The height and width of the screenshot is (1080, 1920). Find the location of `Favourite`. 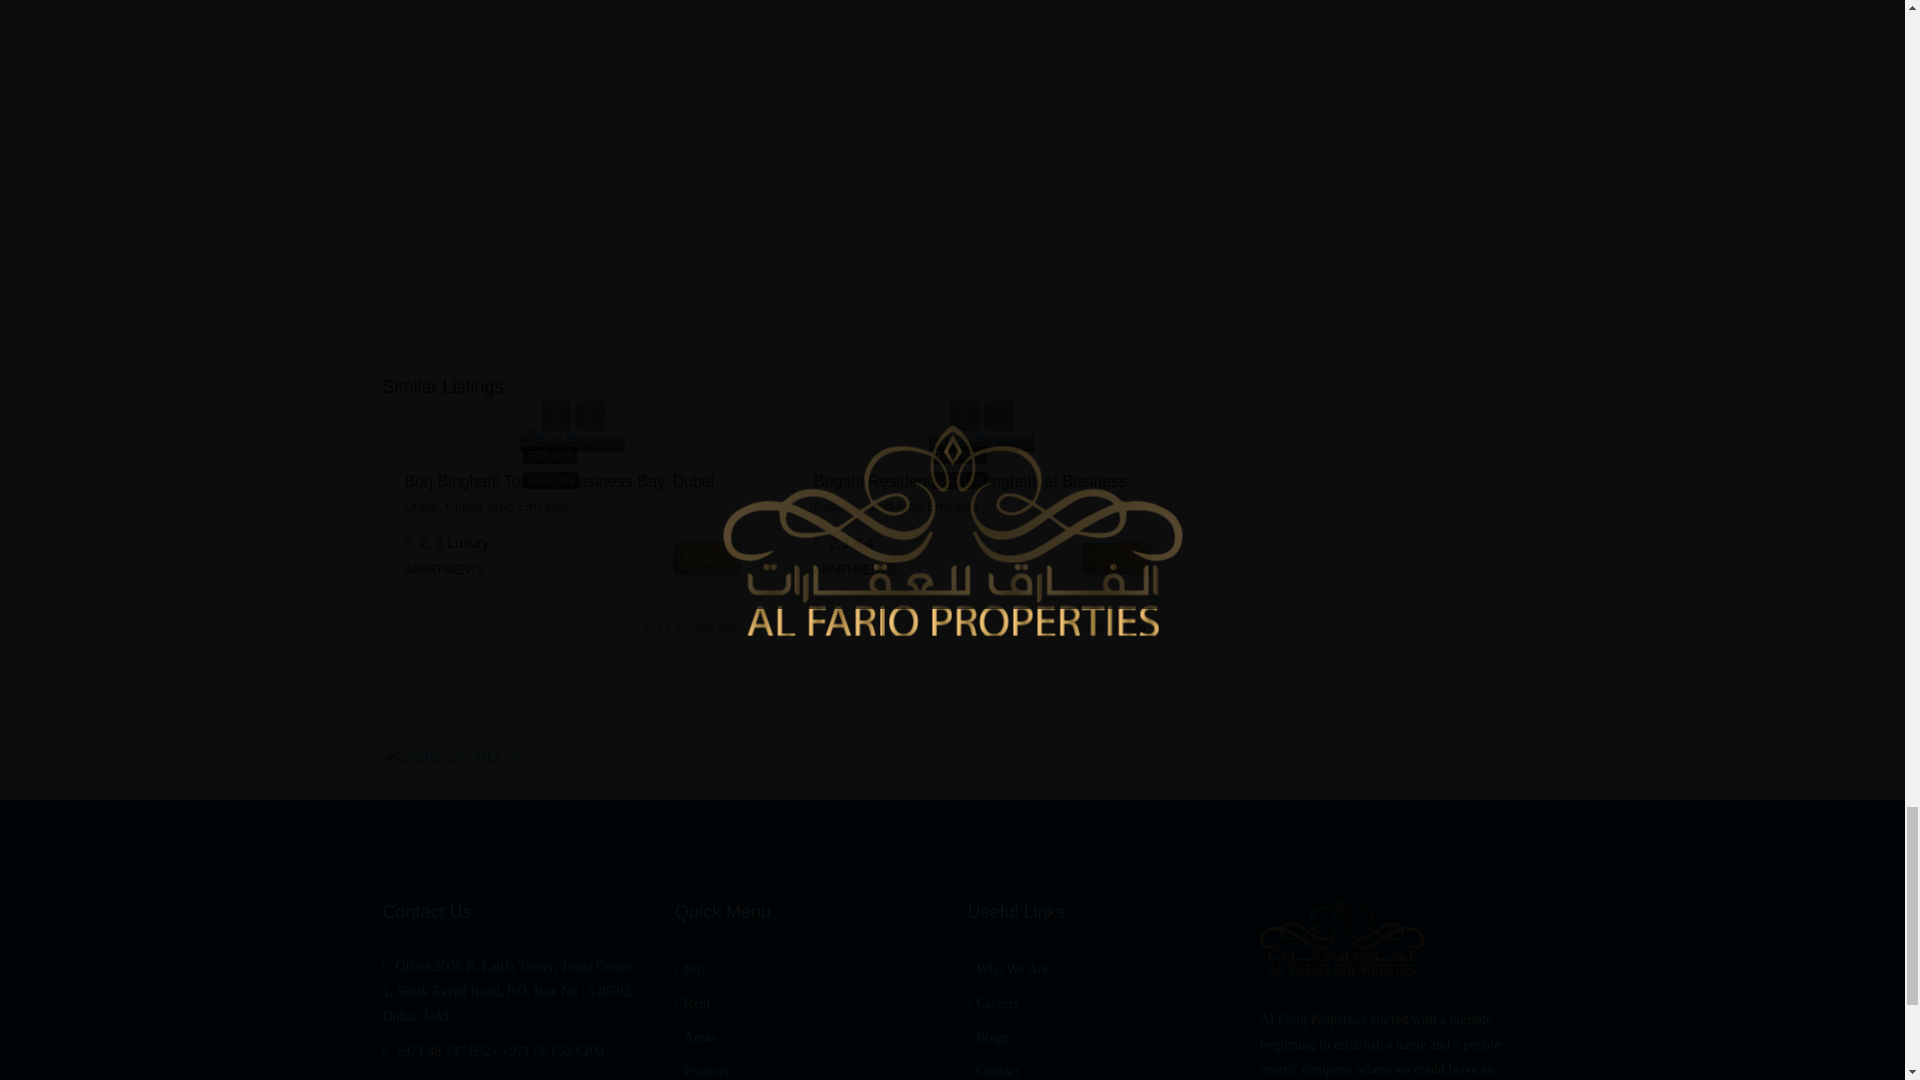

Favourite is located at coordinates (589, 415).